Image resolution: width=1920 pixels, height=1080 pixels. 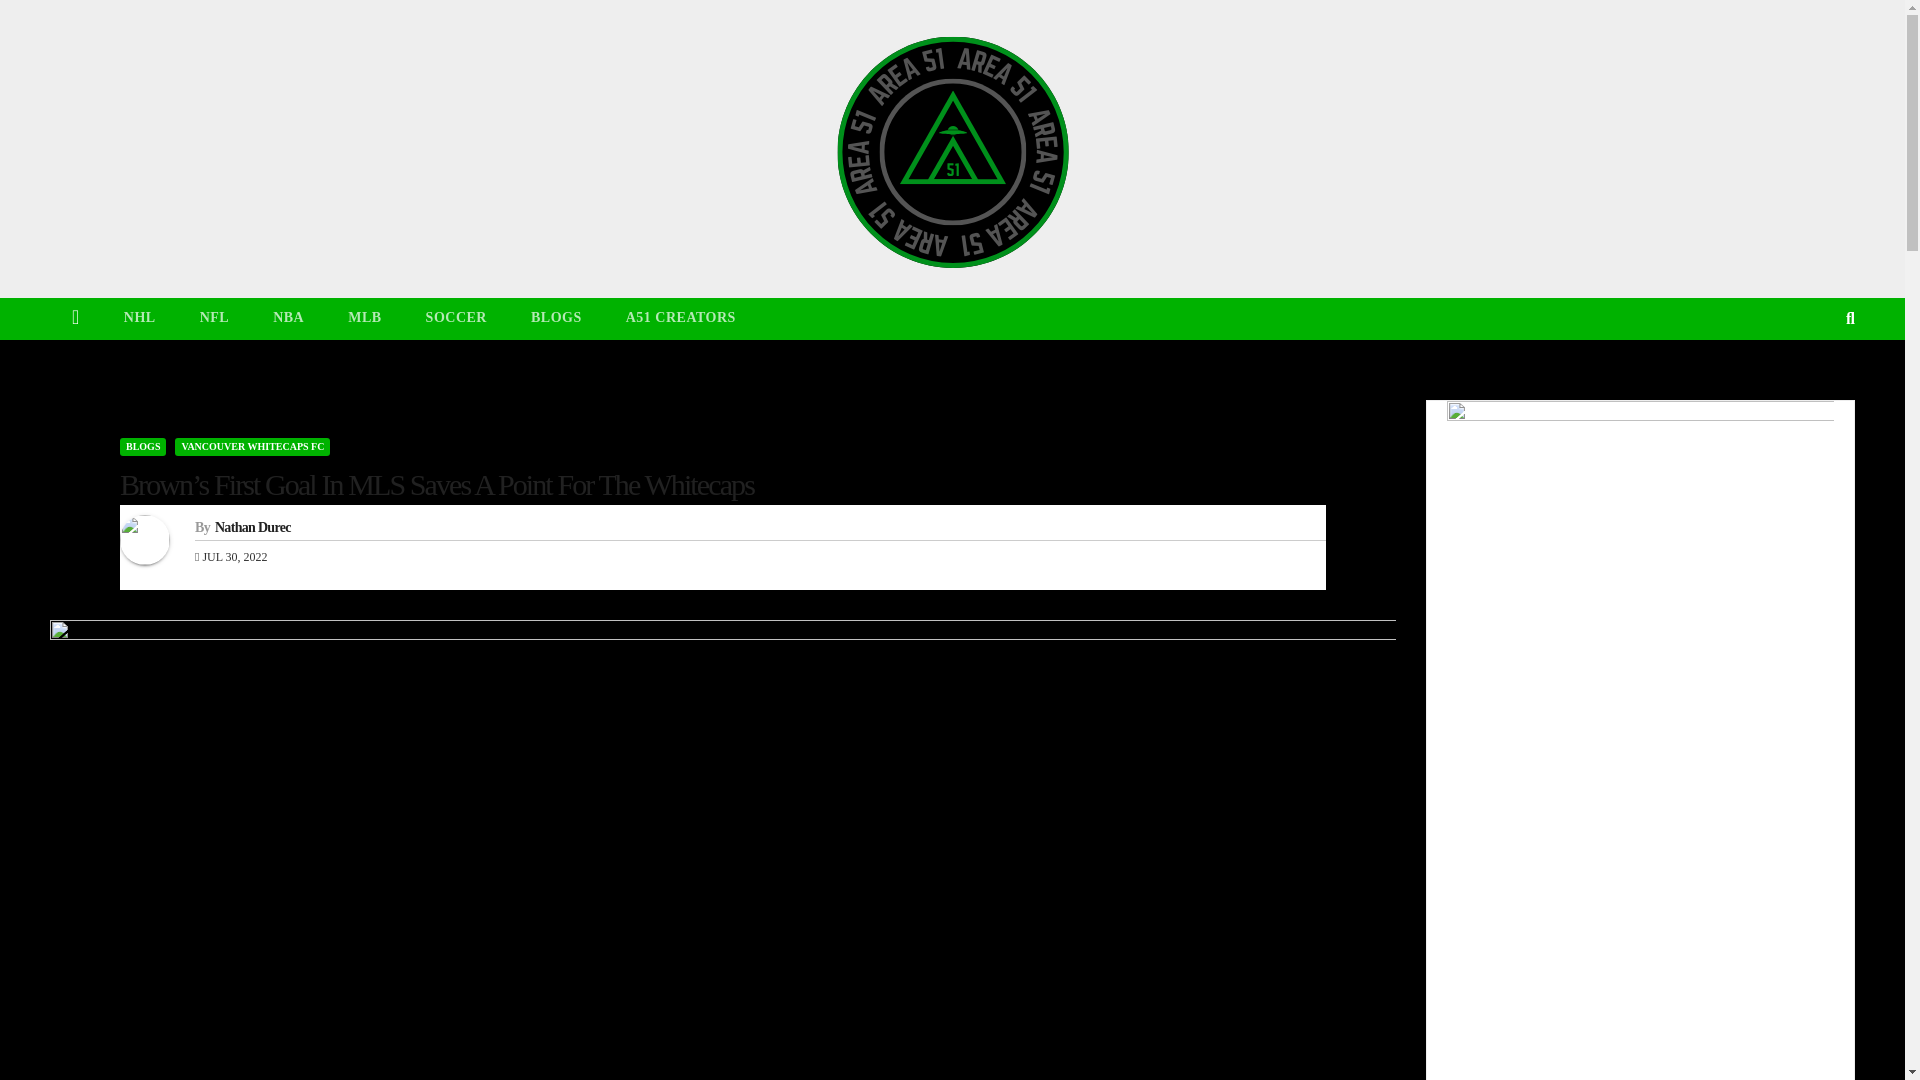 I want to click on Nathan Durec, so click(x=253, y=526).